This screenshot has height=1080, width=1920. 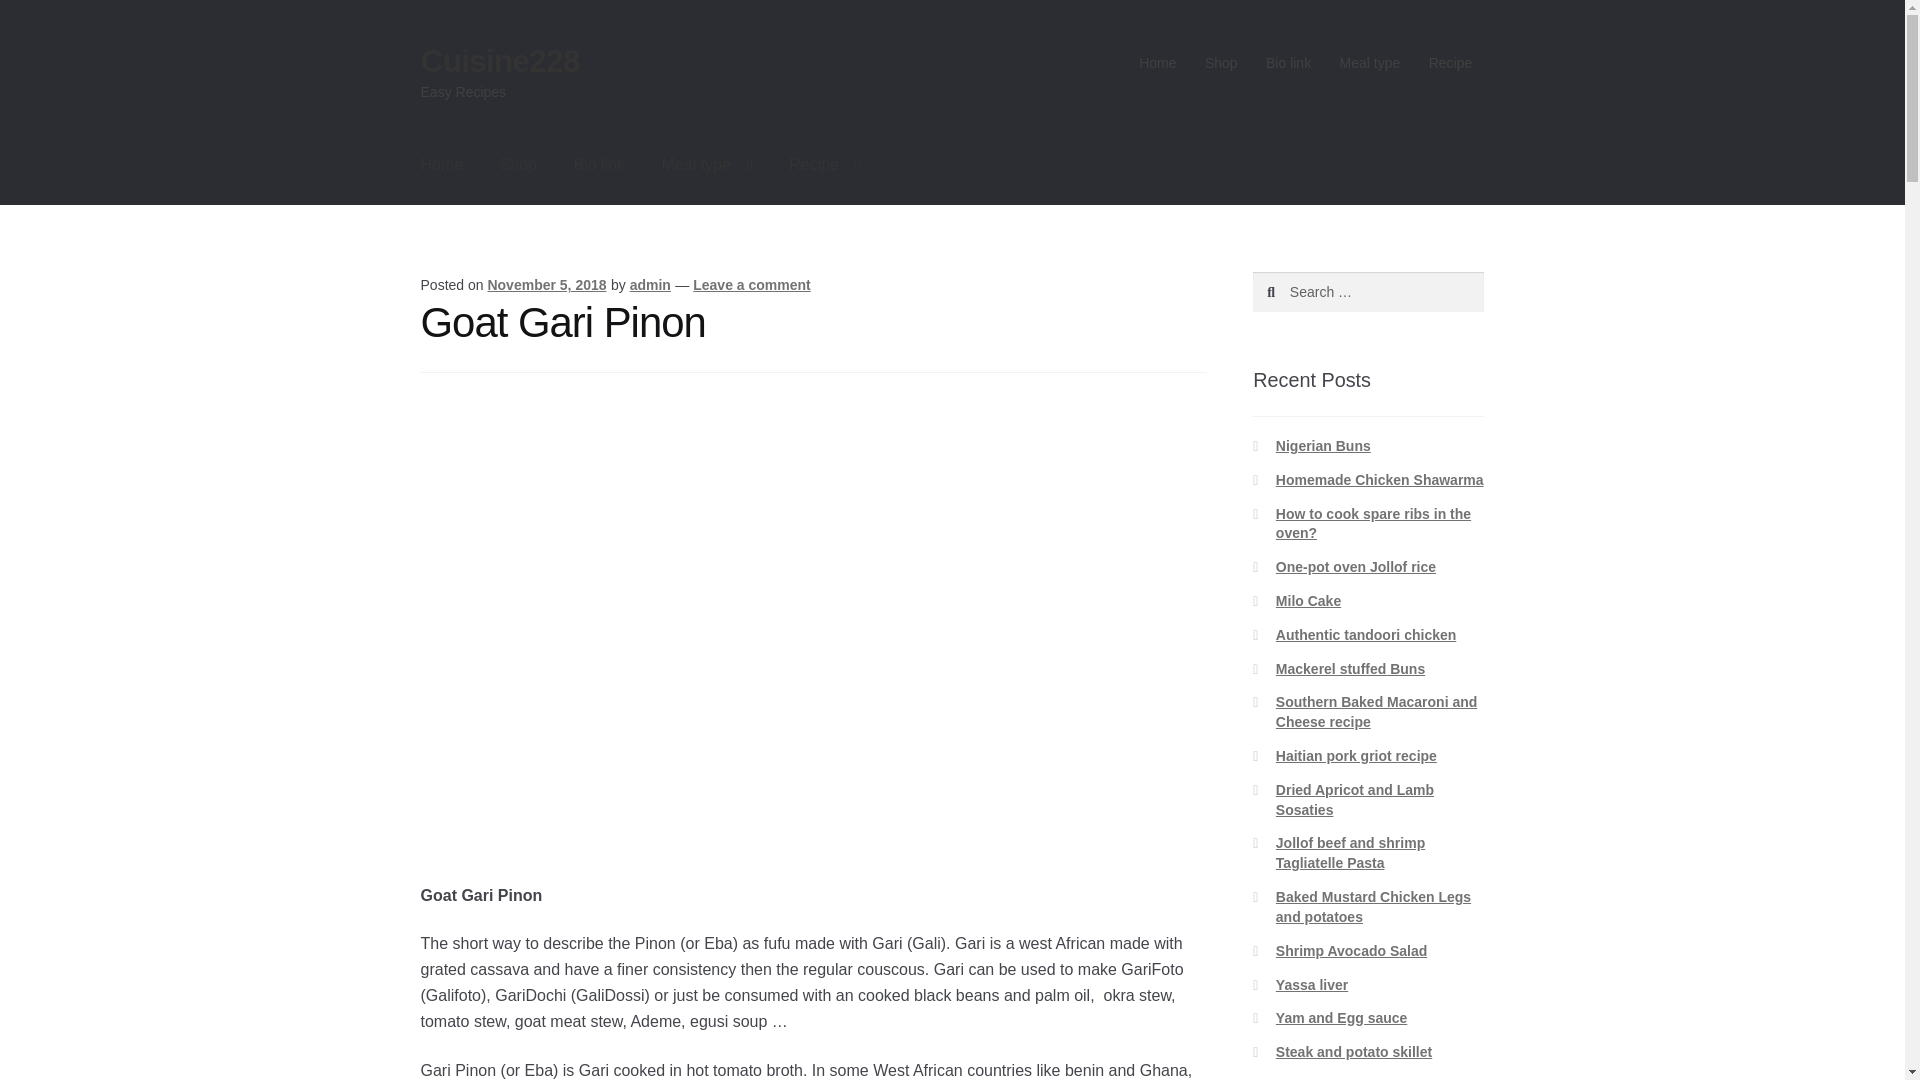 I want to click on Home, so click(x=442, y=165).